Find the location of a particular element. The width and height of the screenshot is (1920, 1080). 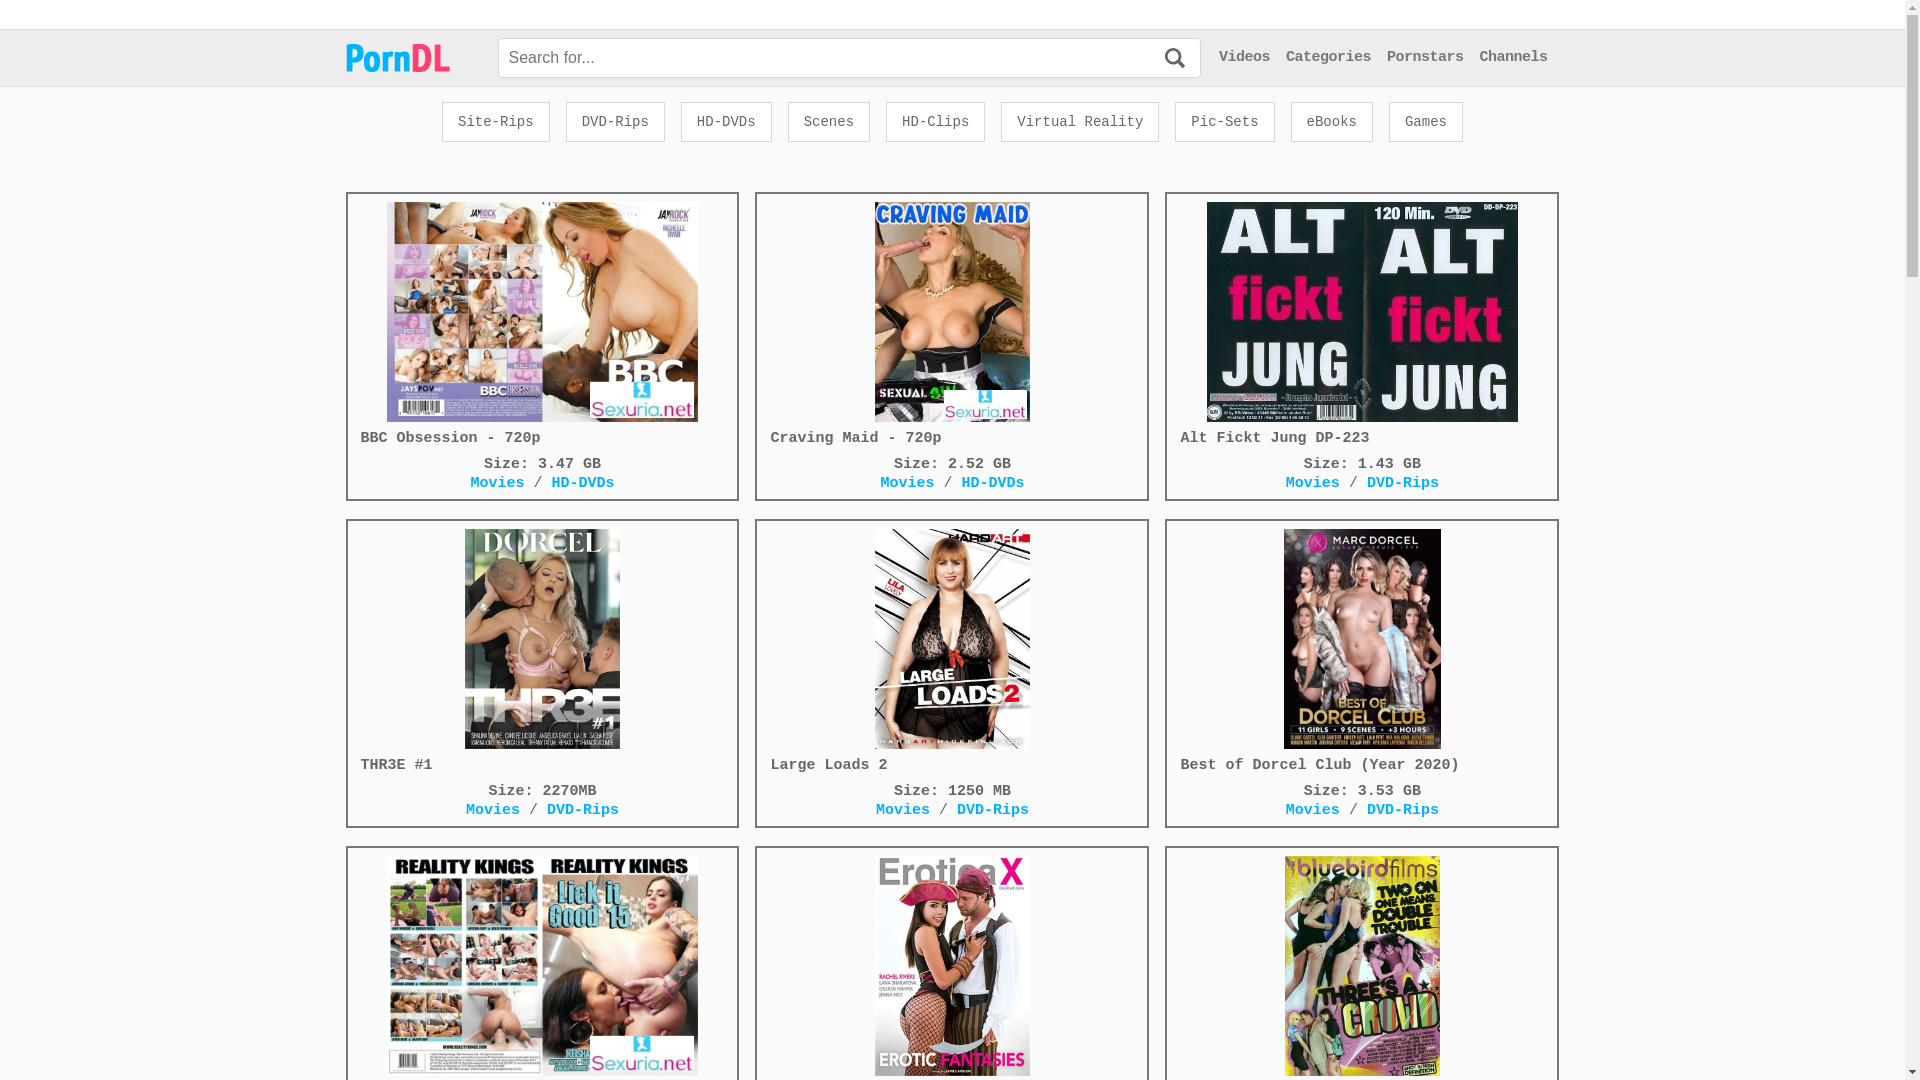

BBC Obsession - 720p is located at coordinates (543, 324).